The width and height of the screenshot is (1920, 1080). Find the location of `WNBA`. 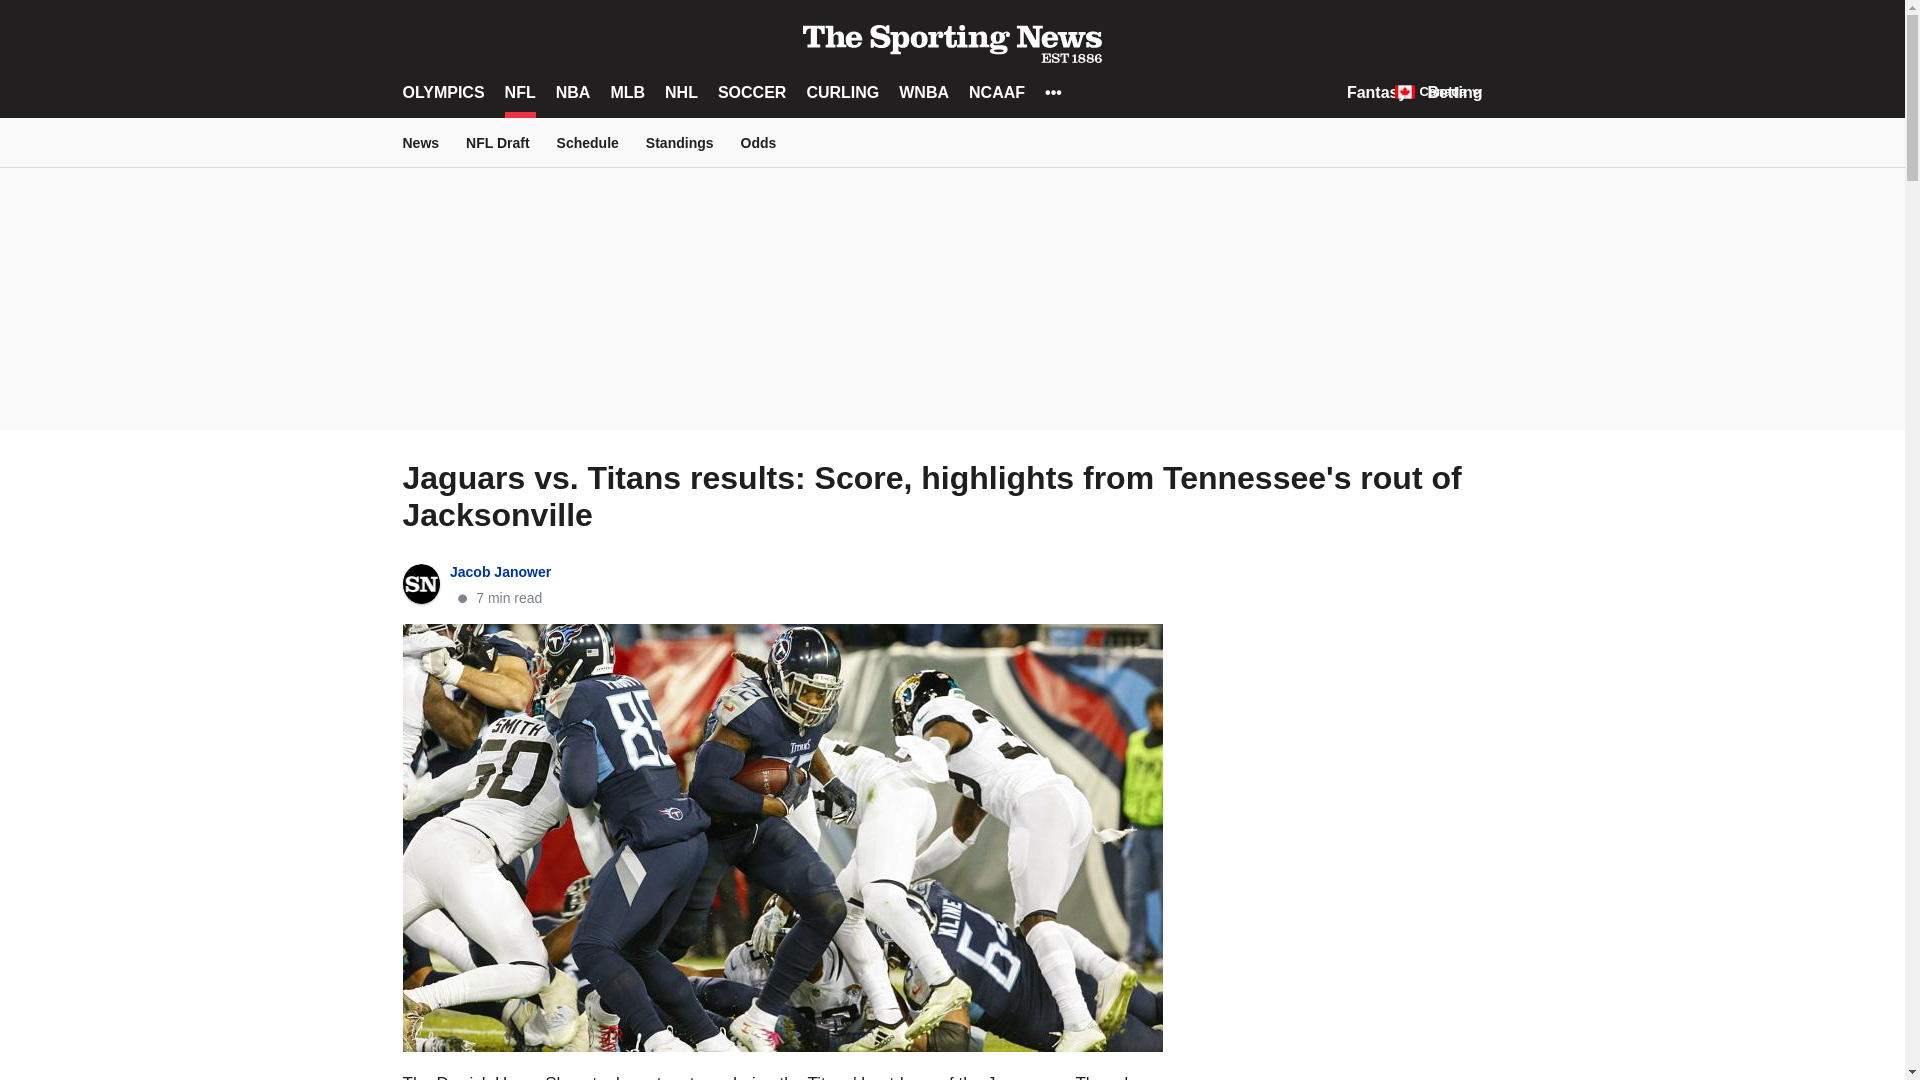

WNBA is located at coordinates (923, 92).